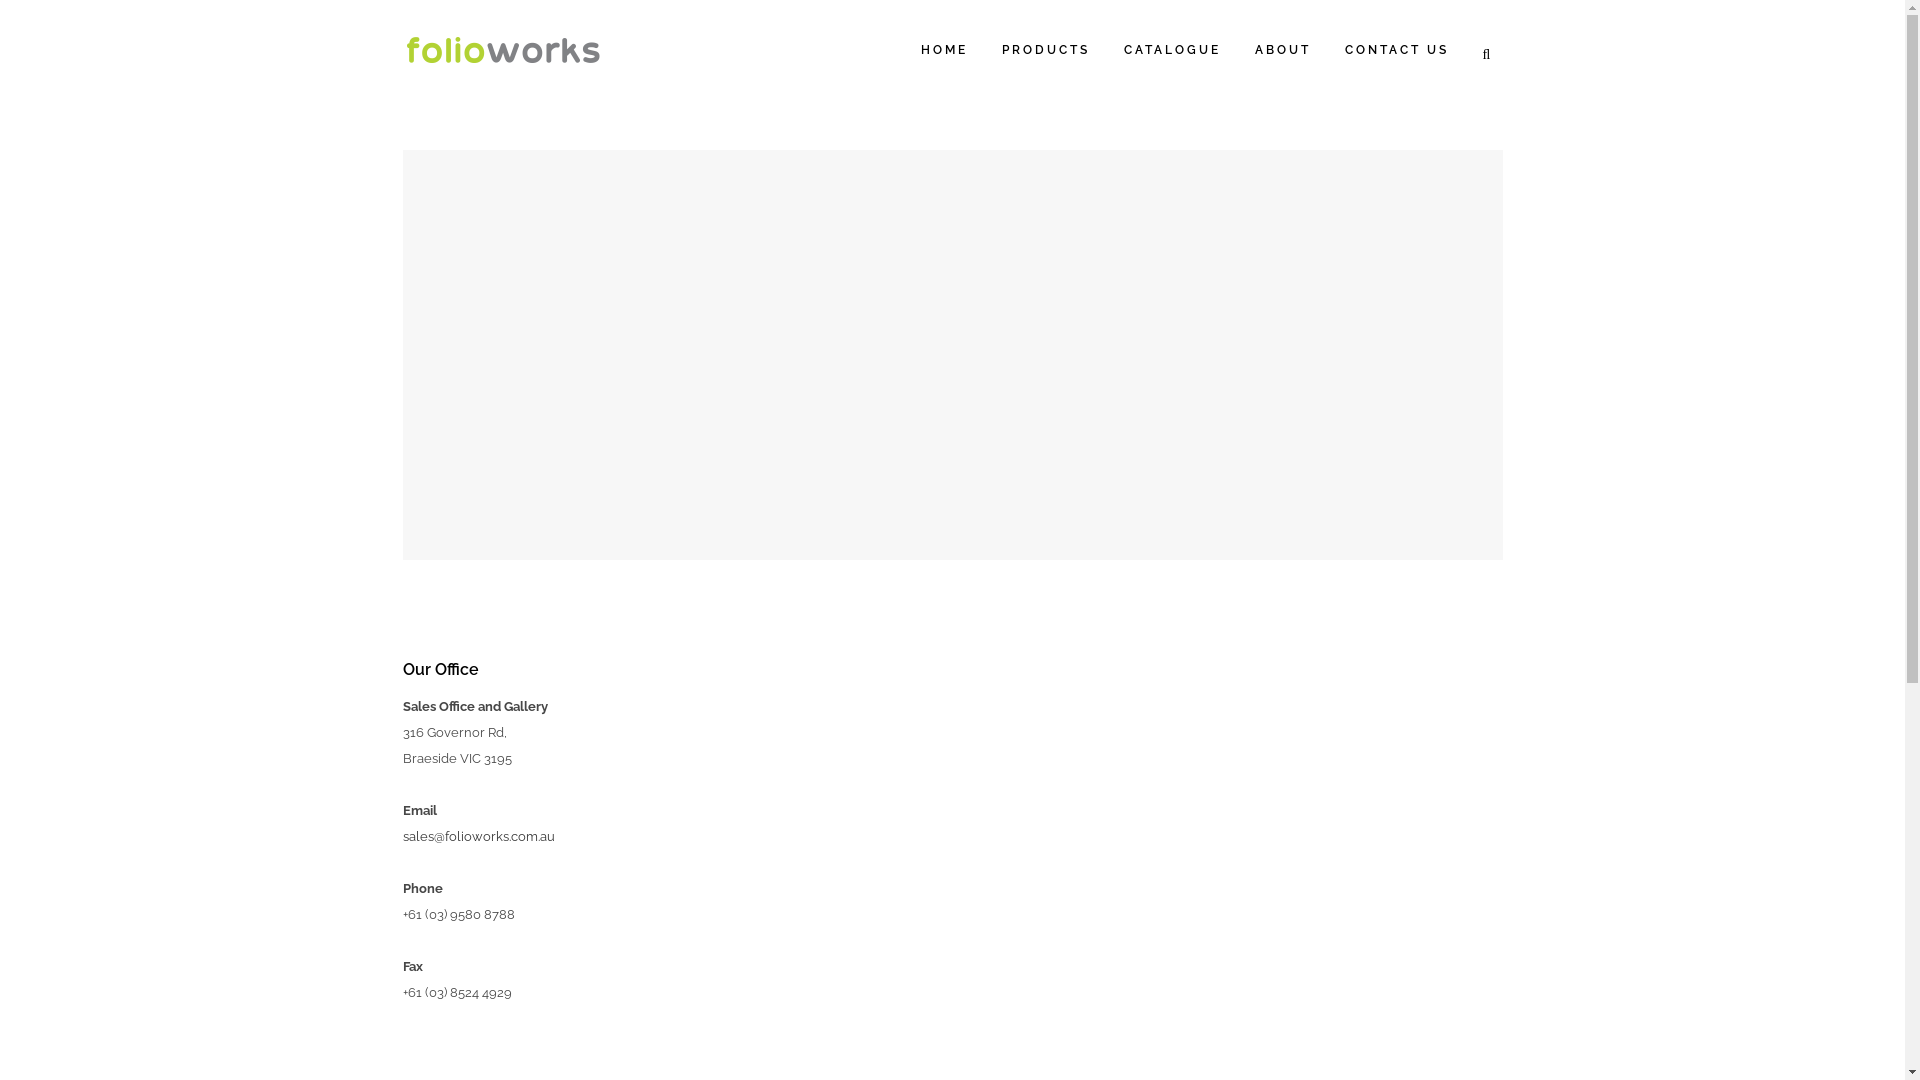  I want to click on Privacy Policy, so click(740, 832).